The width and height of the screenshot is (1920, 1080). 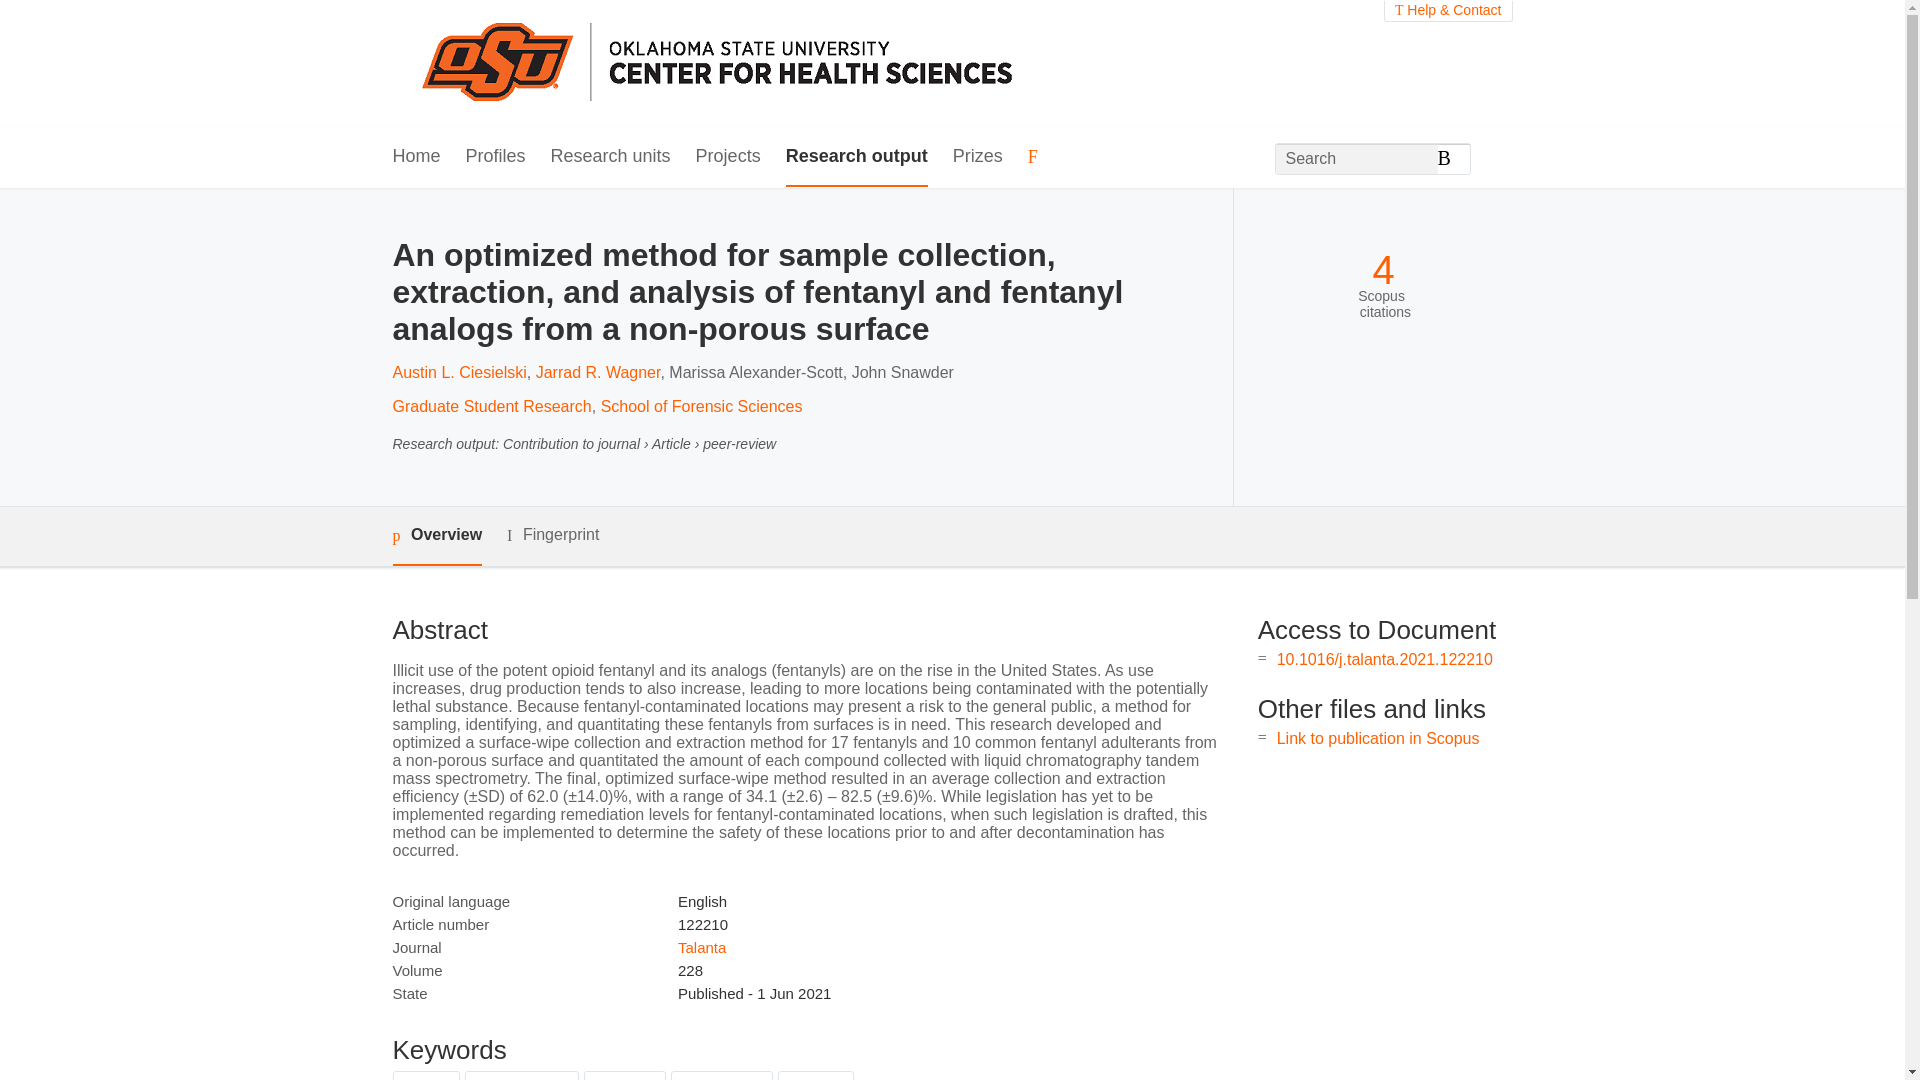 What do you see at coordinates (724, 64) in the screenshot?
I see `OSU Center for Health Sciences Research Profiles Home` at bounding box center [724, 64].